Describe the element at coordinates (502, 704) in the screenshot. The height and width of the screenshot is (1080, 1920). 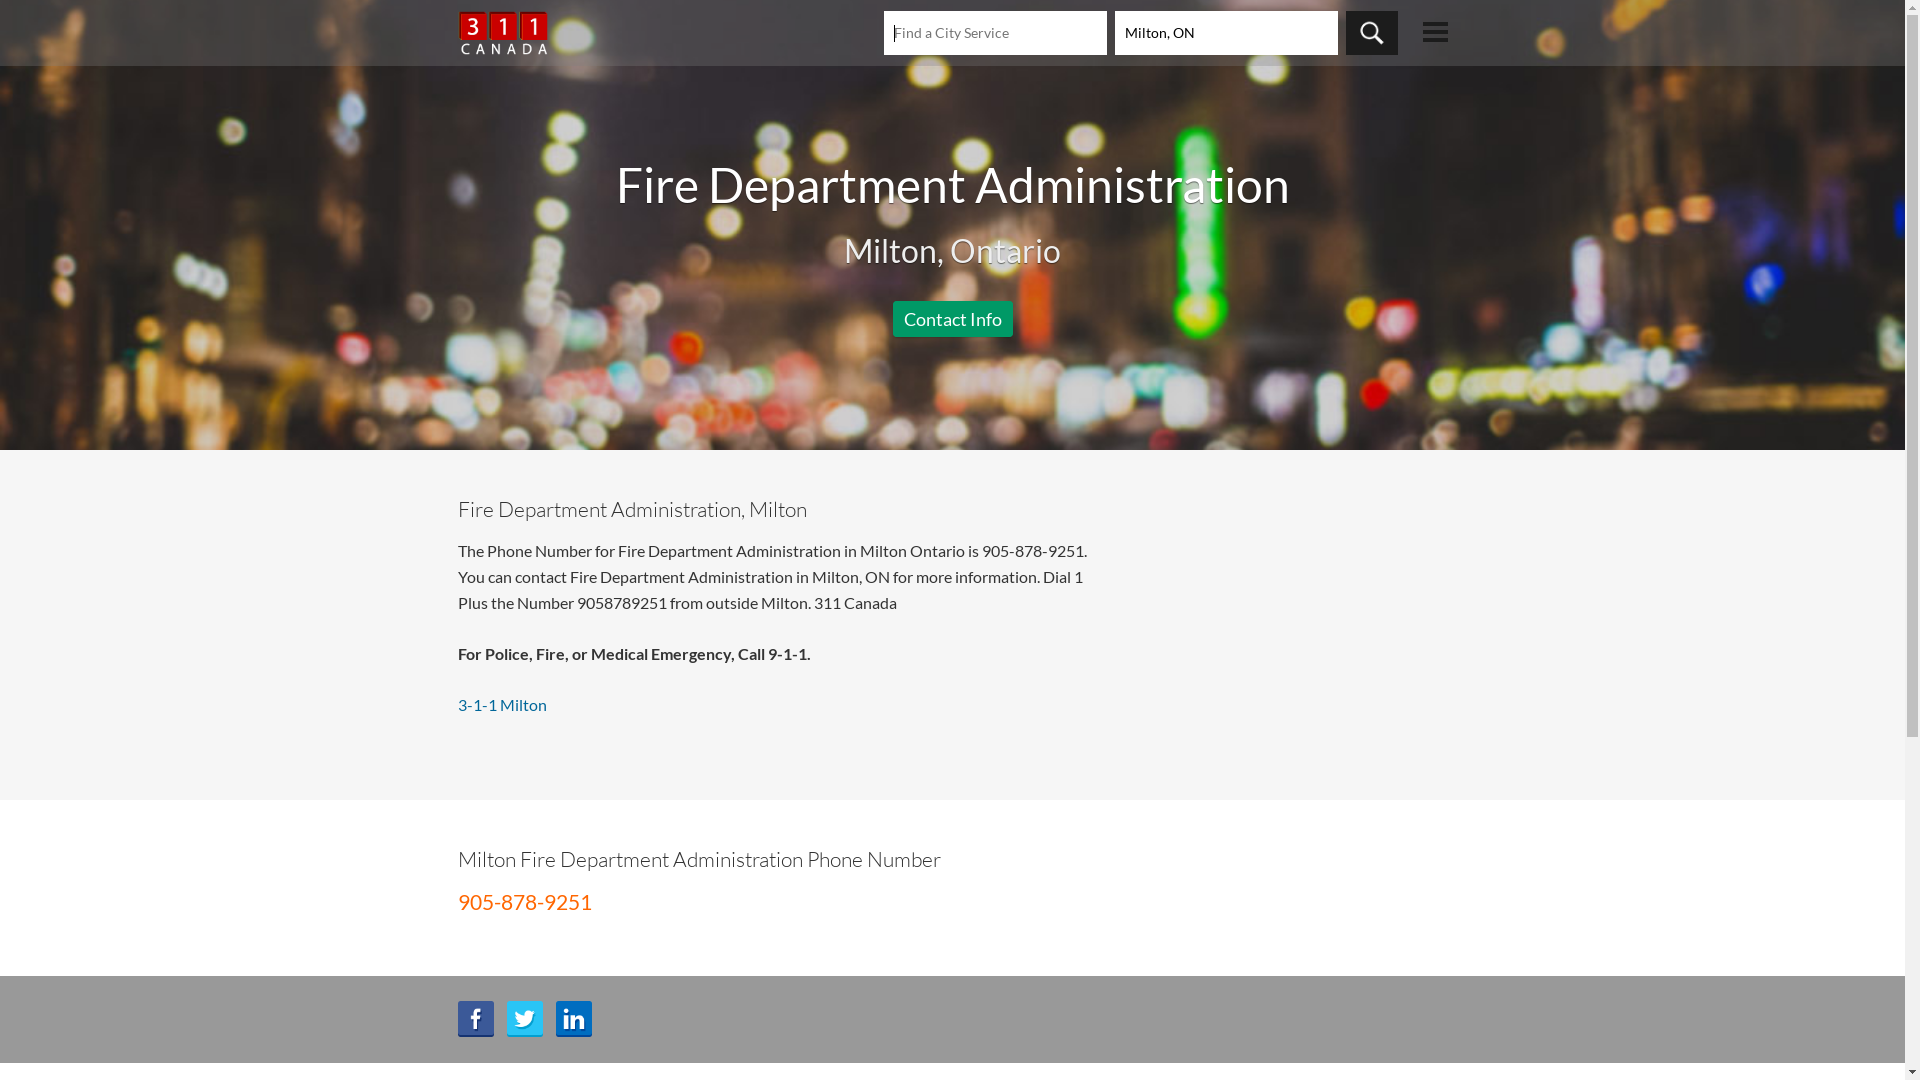
I see `3-1-1 Milton` at that location.